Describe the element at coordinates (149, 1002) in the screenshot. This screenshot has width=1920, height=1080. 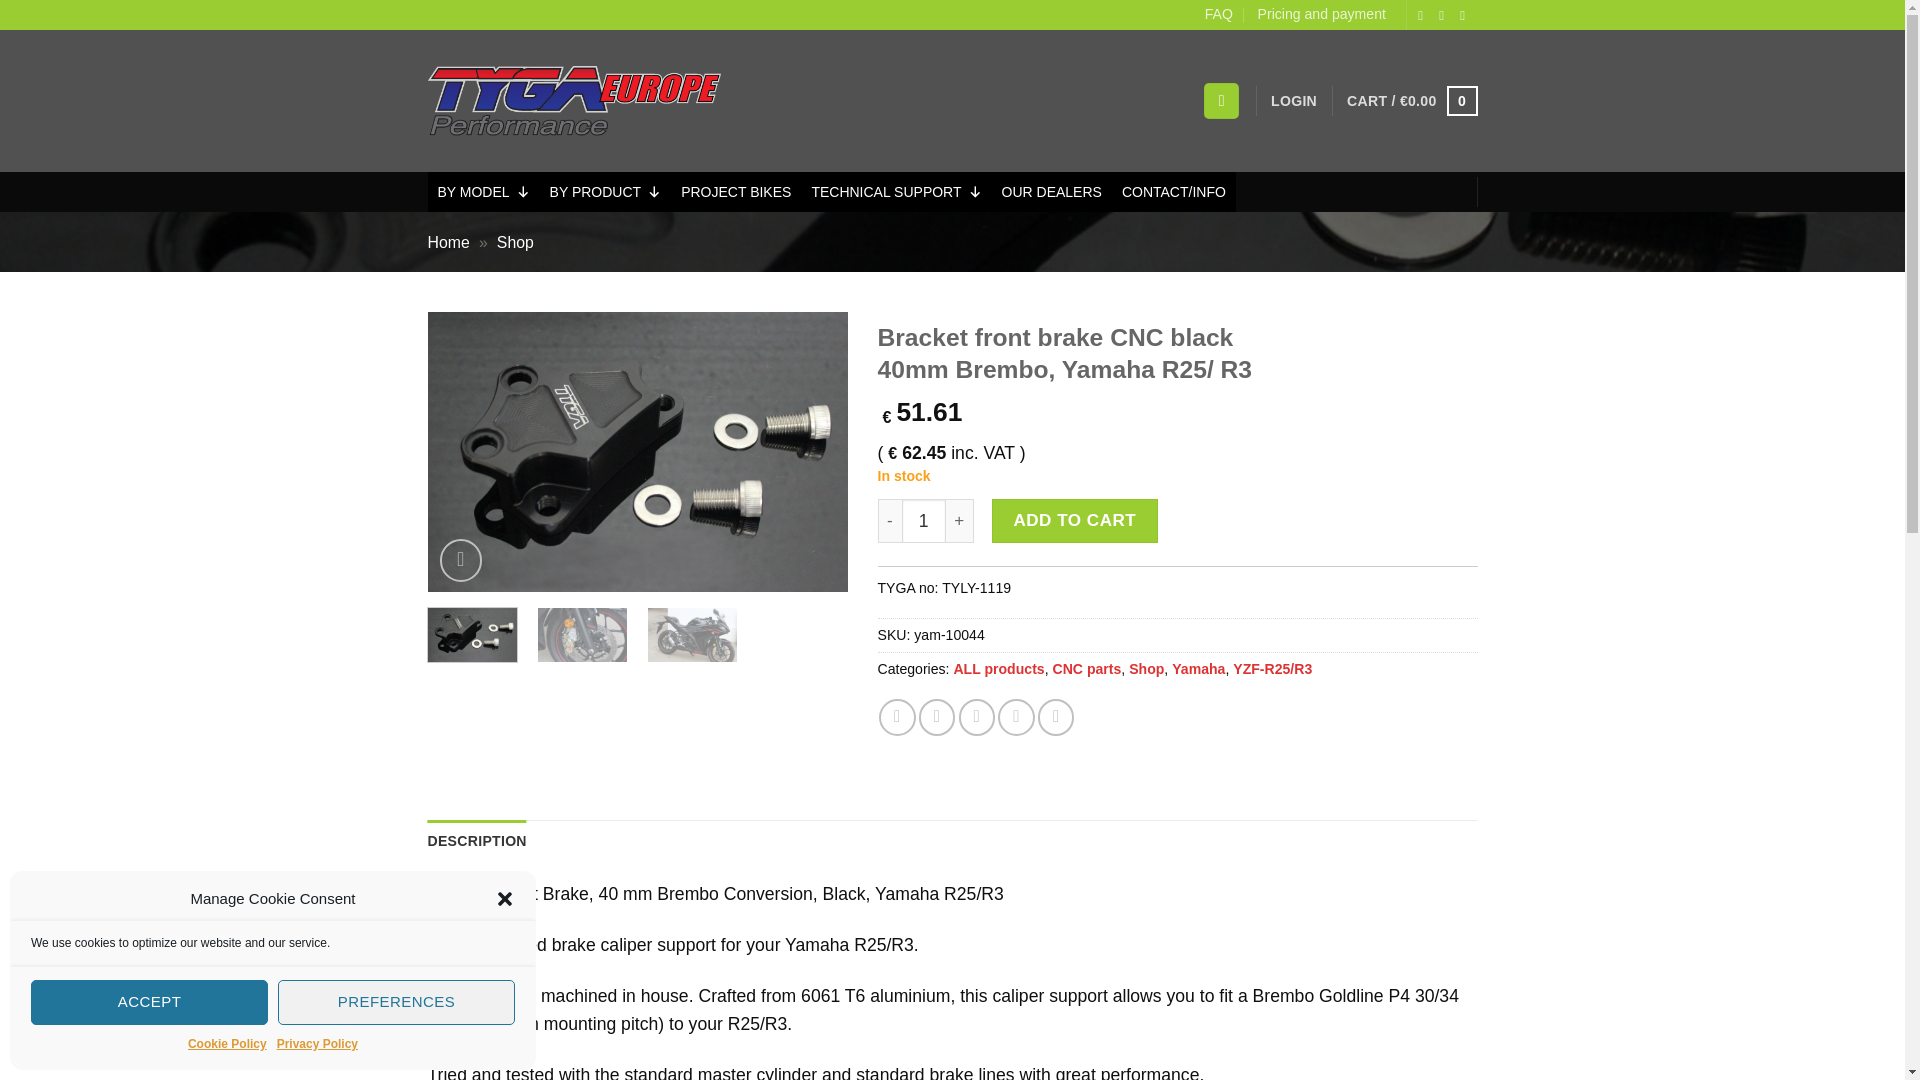
I see `ACCEPT` at that location.